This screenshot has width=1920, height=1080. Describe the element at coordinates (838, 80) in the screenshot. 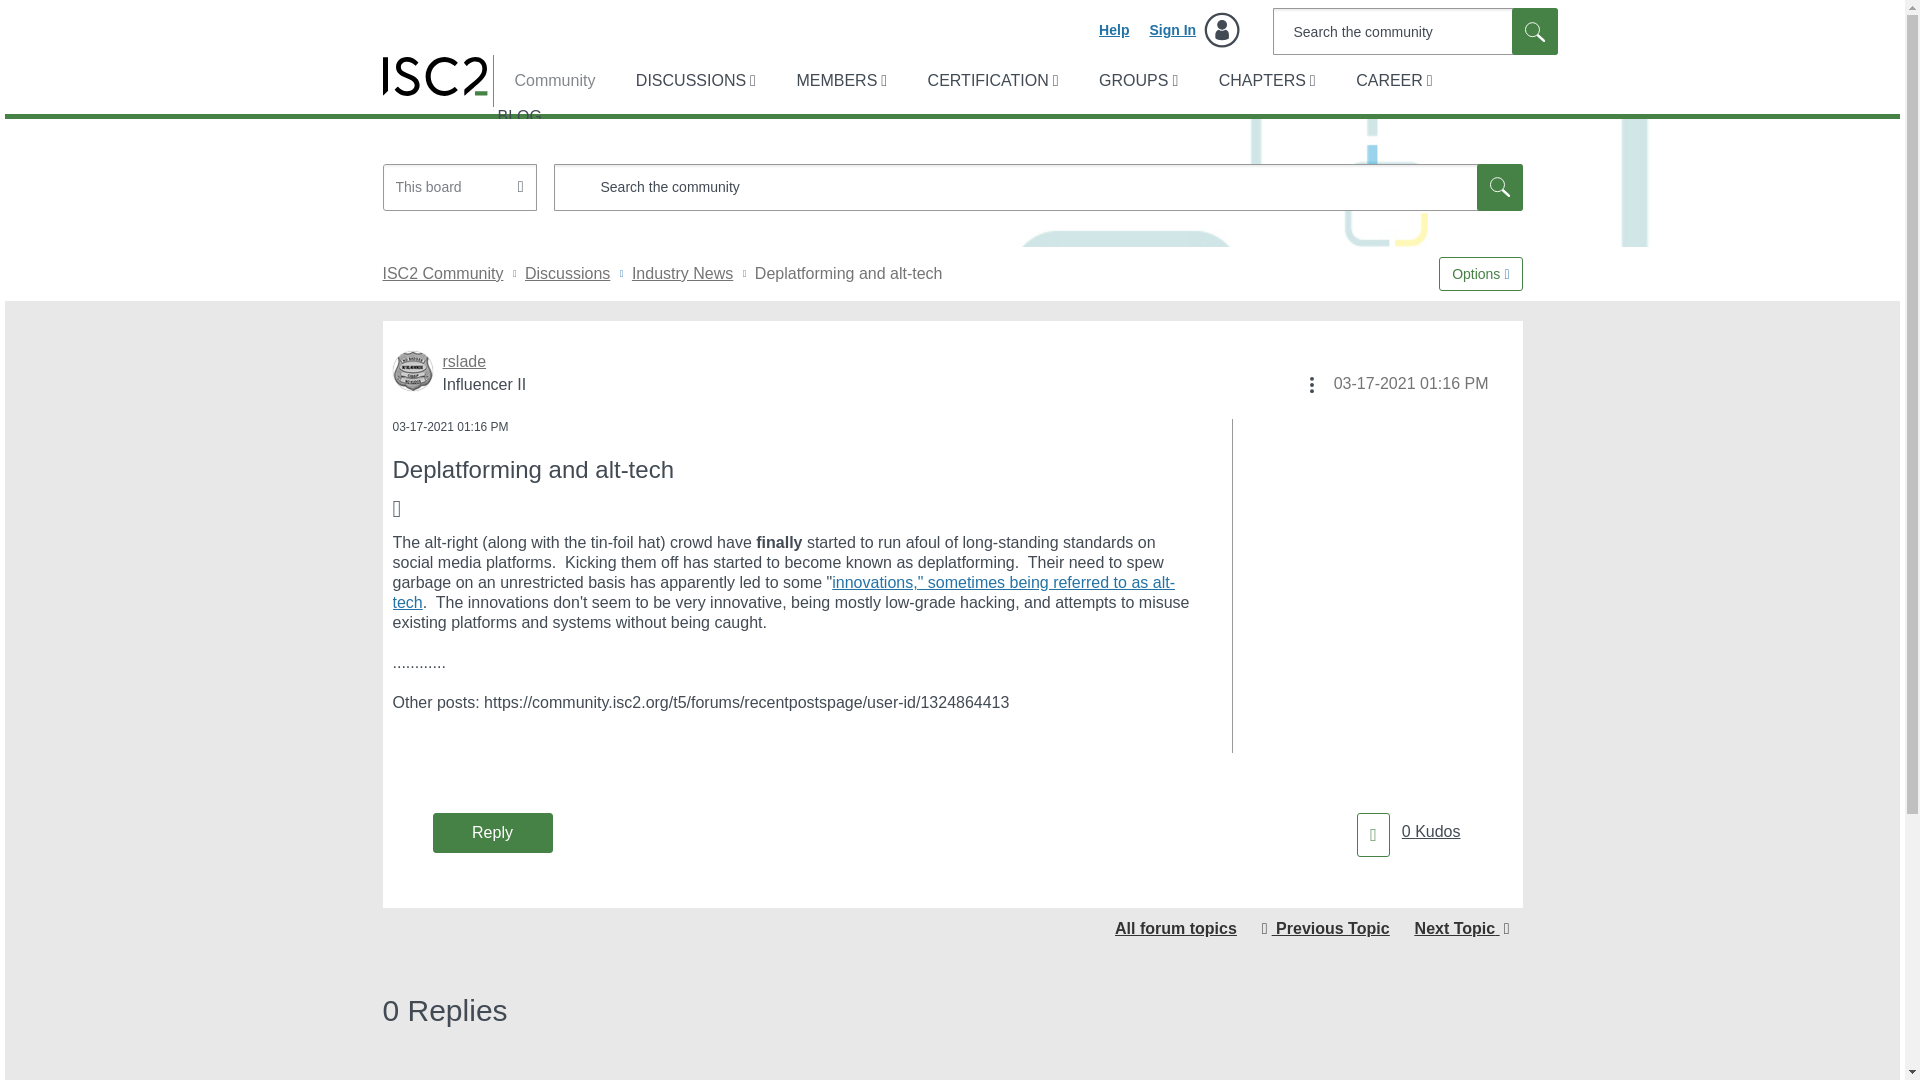

I see `MEMBERS` at that location.